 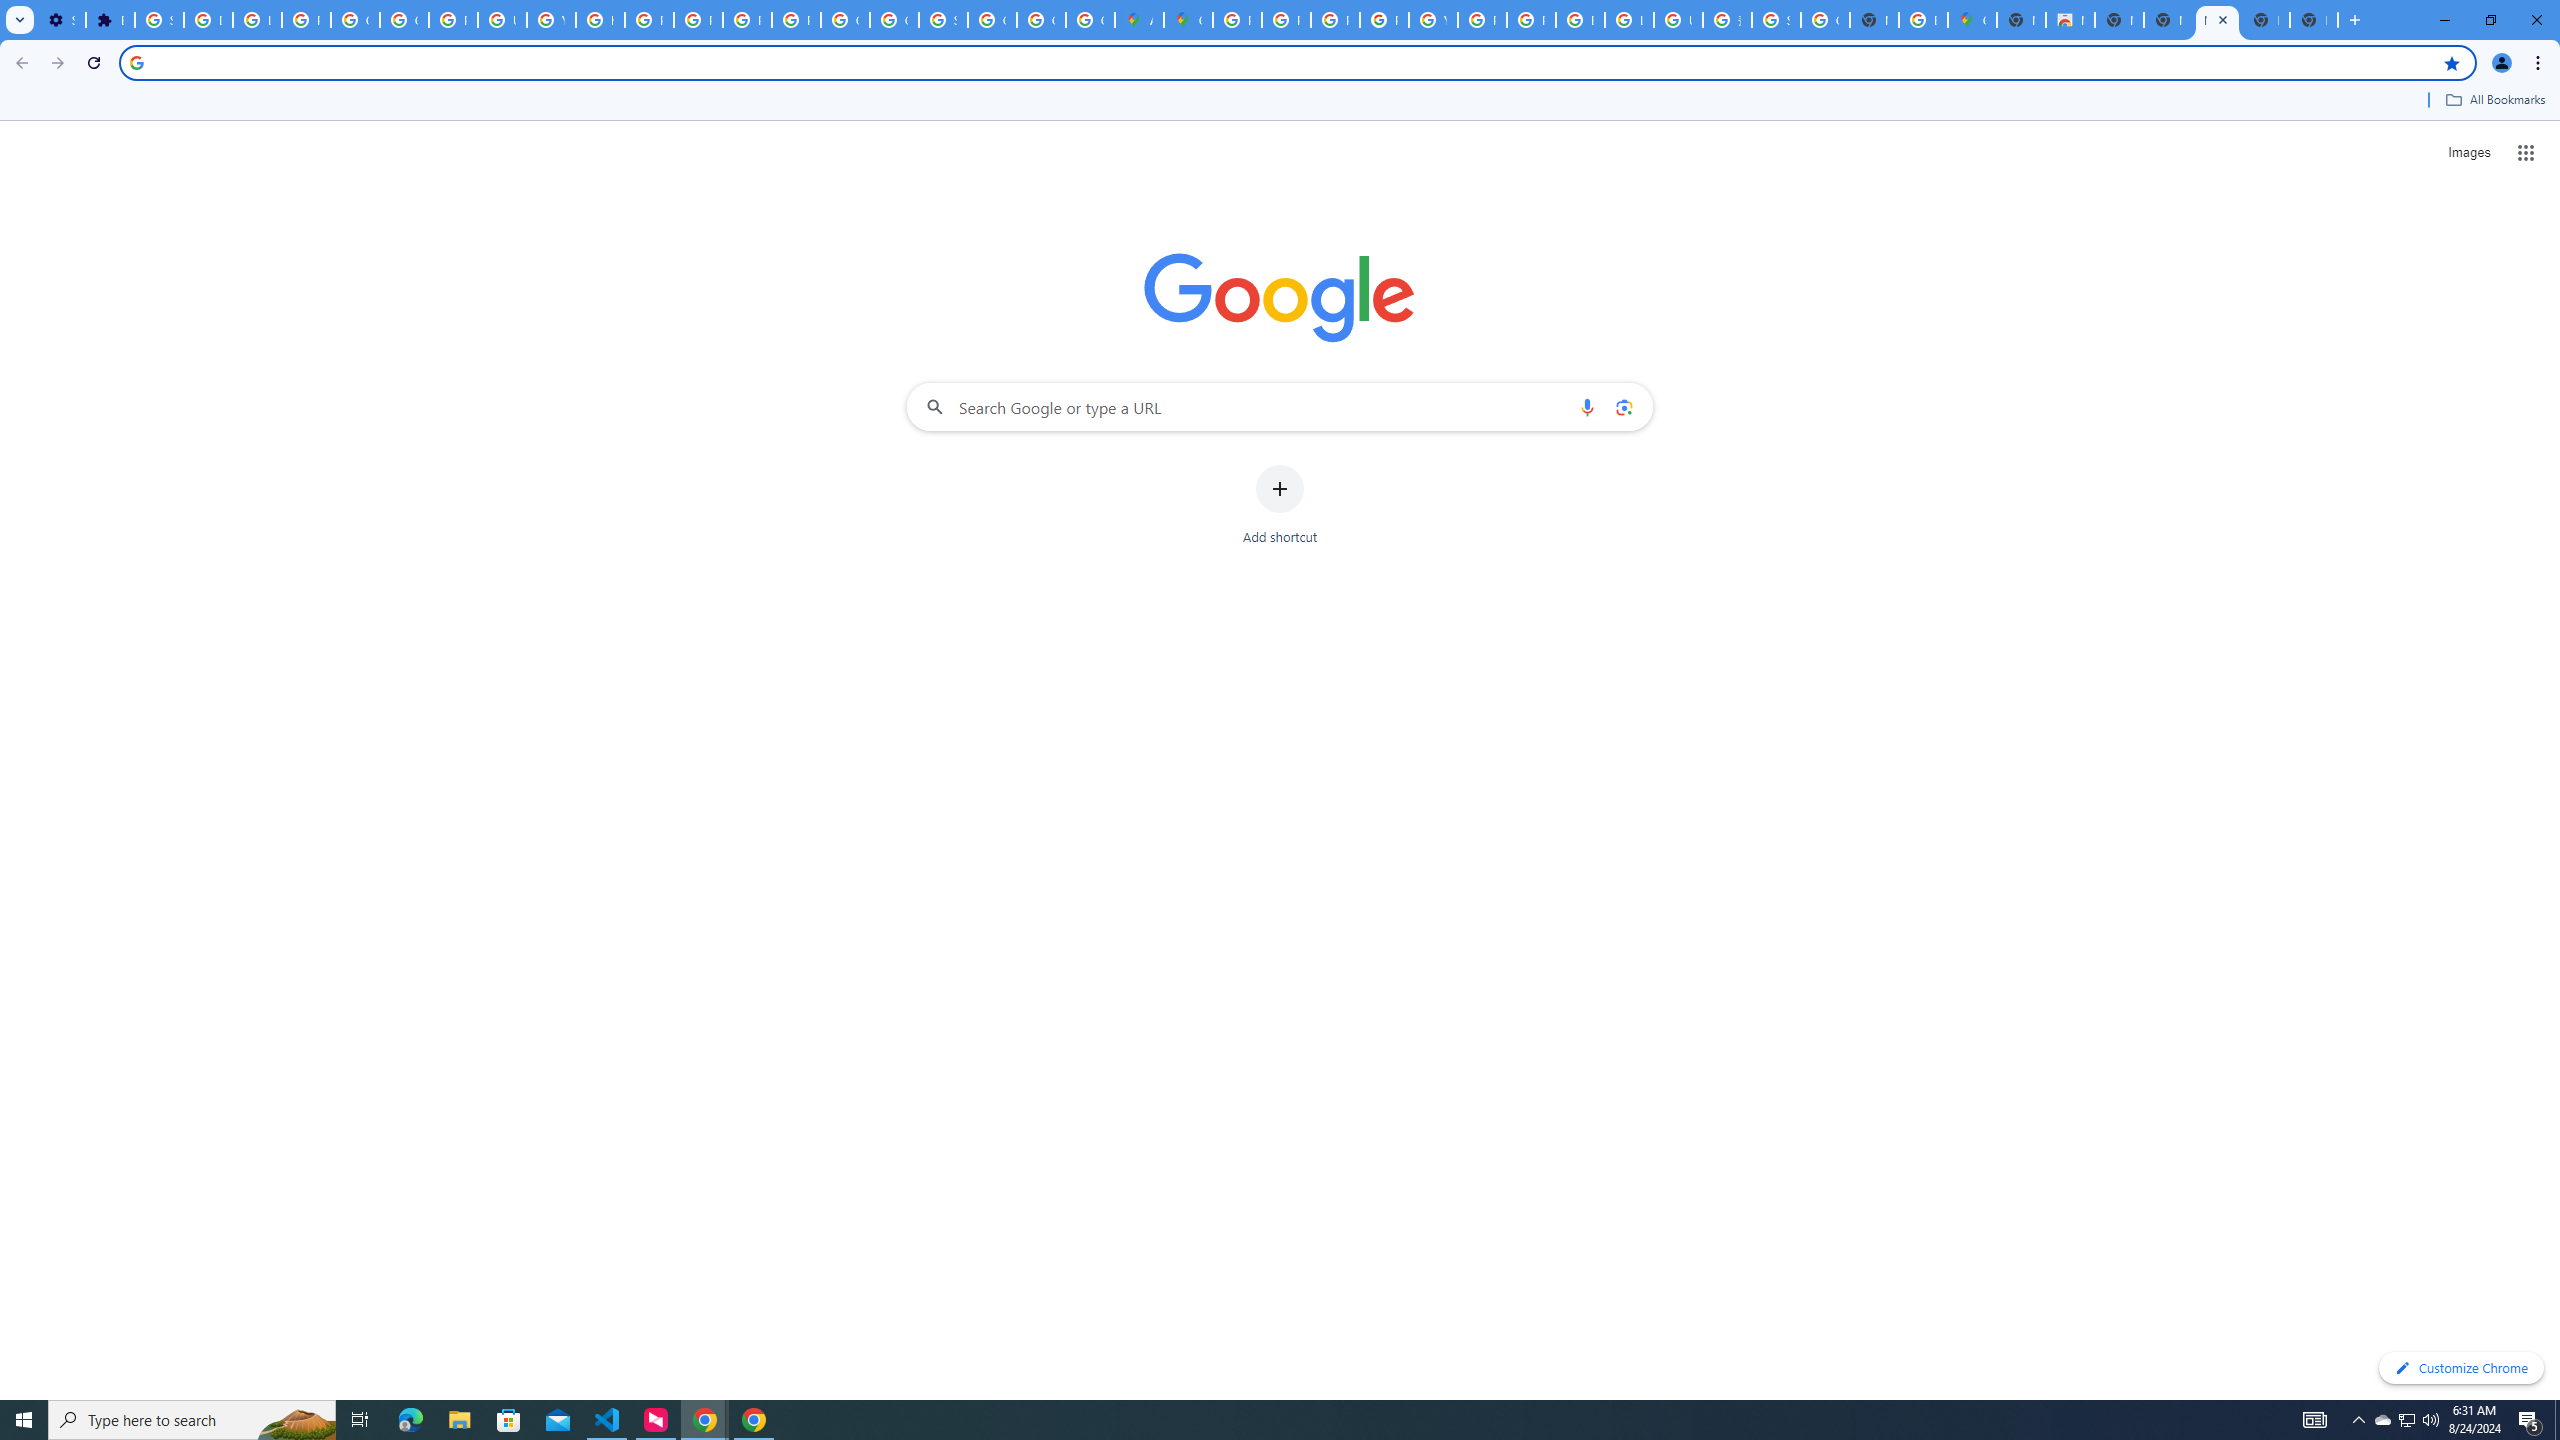 I want to click on YouTube, so click(x=1433, y=20).